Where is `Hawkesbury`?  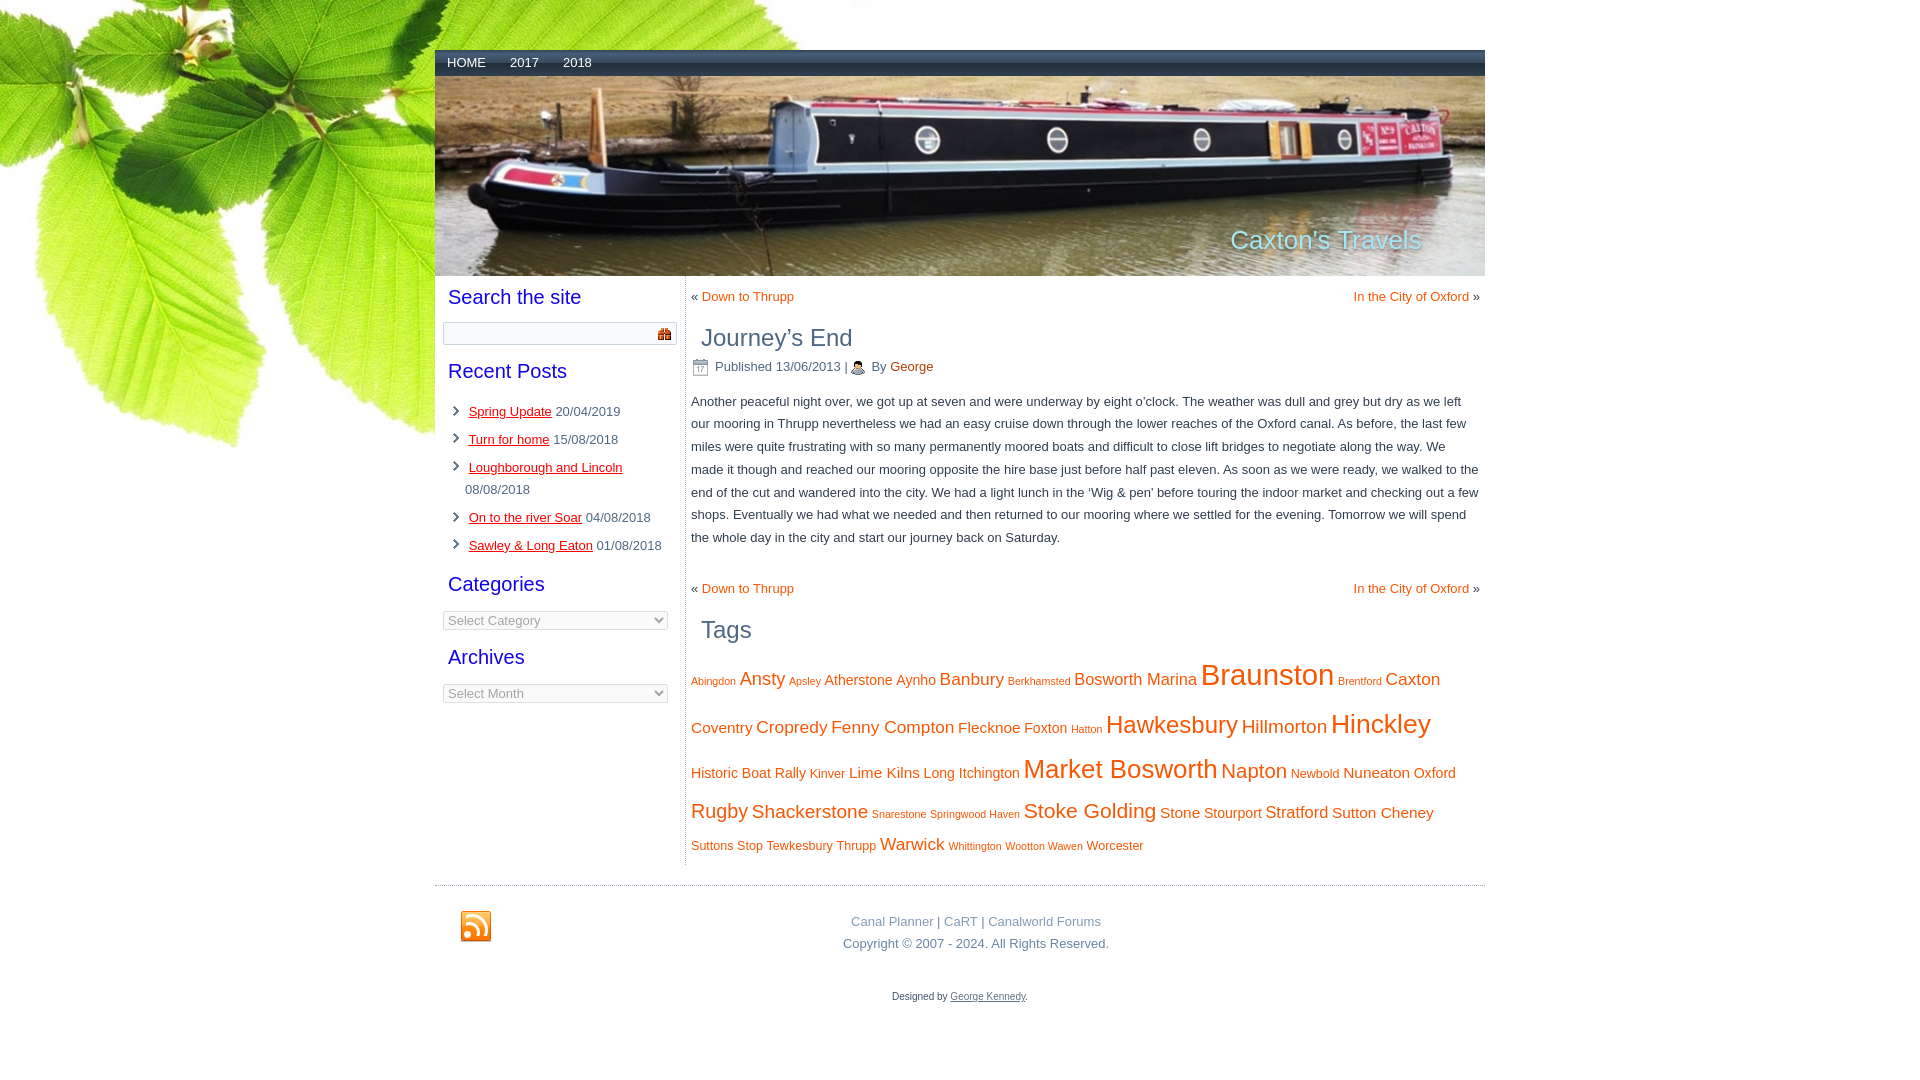 Hawkesbury is located at coordinates (1172, 724).